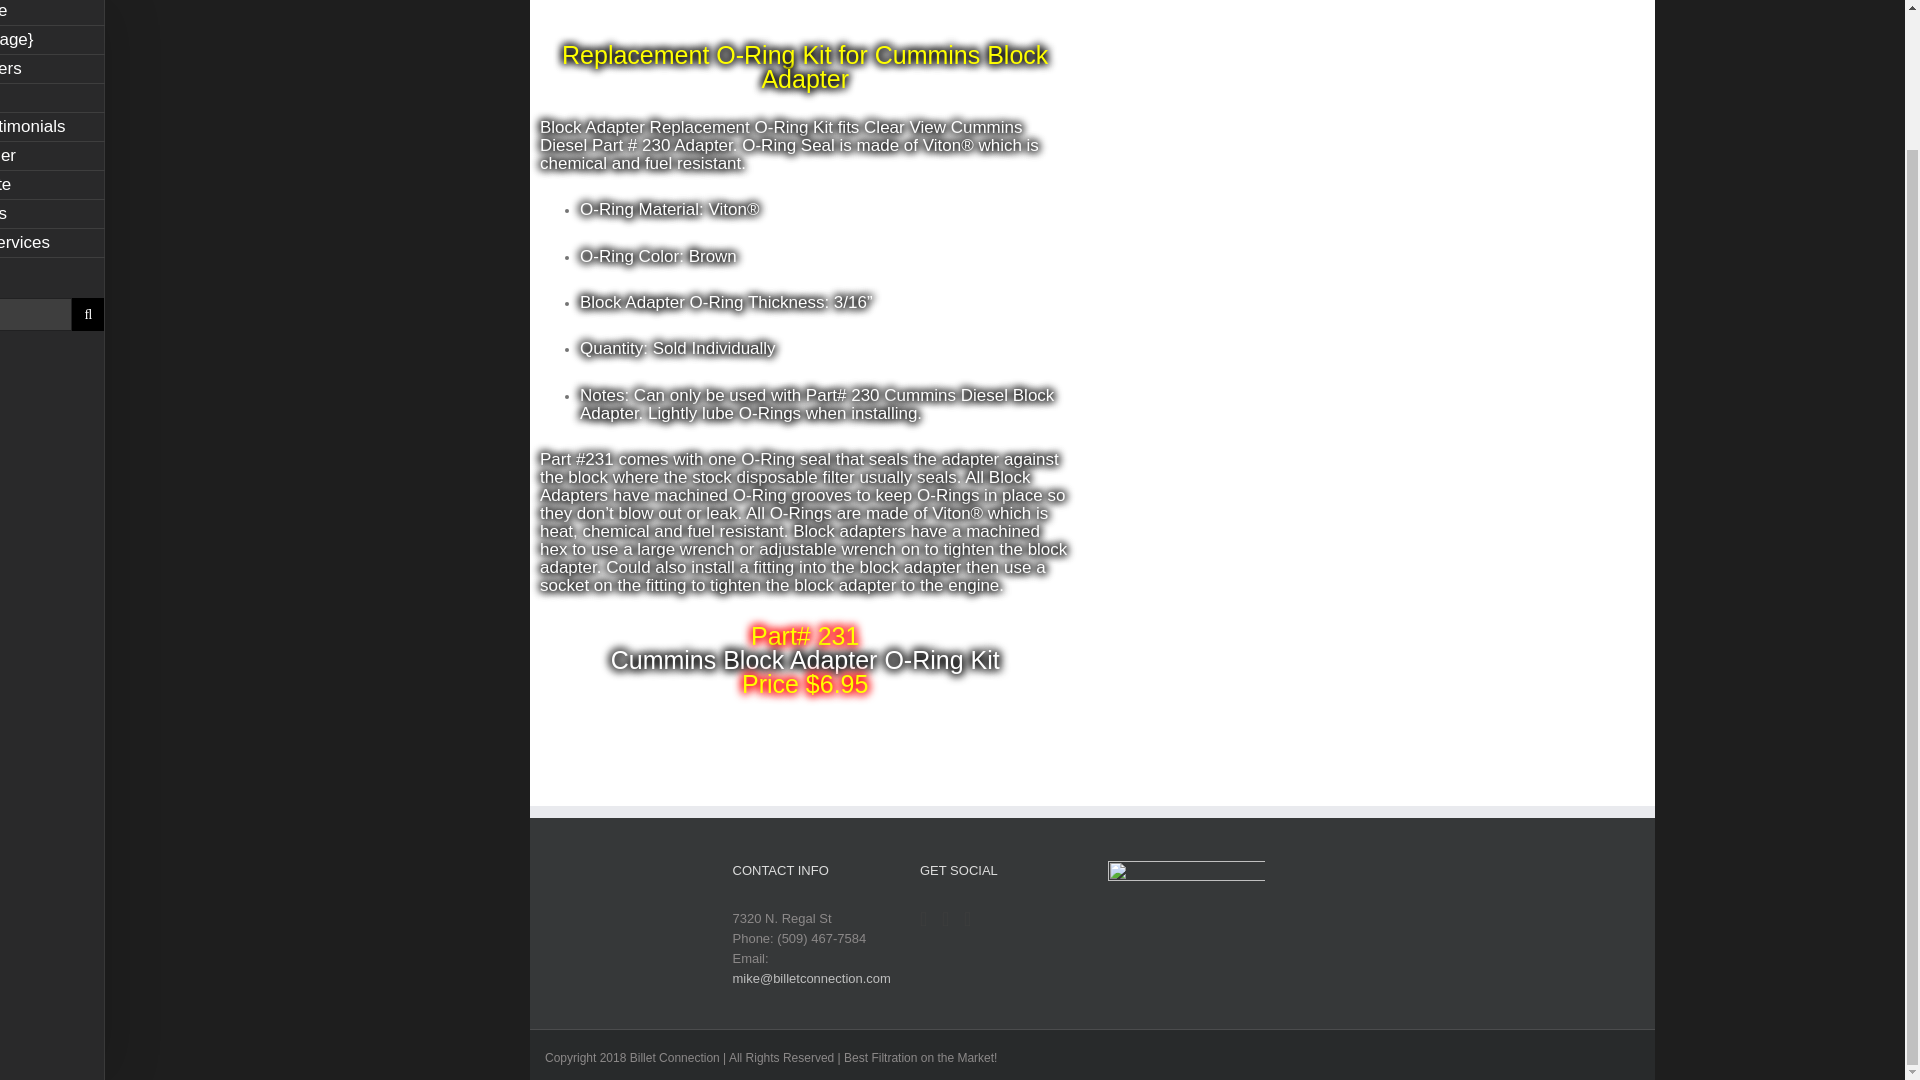  What do you see at coordinates (52, 12) in the screenshot?
I see `HomePage` at bounding box center [52, 12].